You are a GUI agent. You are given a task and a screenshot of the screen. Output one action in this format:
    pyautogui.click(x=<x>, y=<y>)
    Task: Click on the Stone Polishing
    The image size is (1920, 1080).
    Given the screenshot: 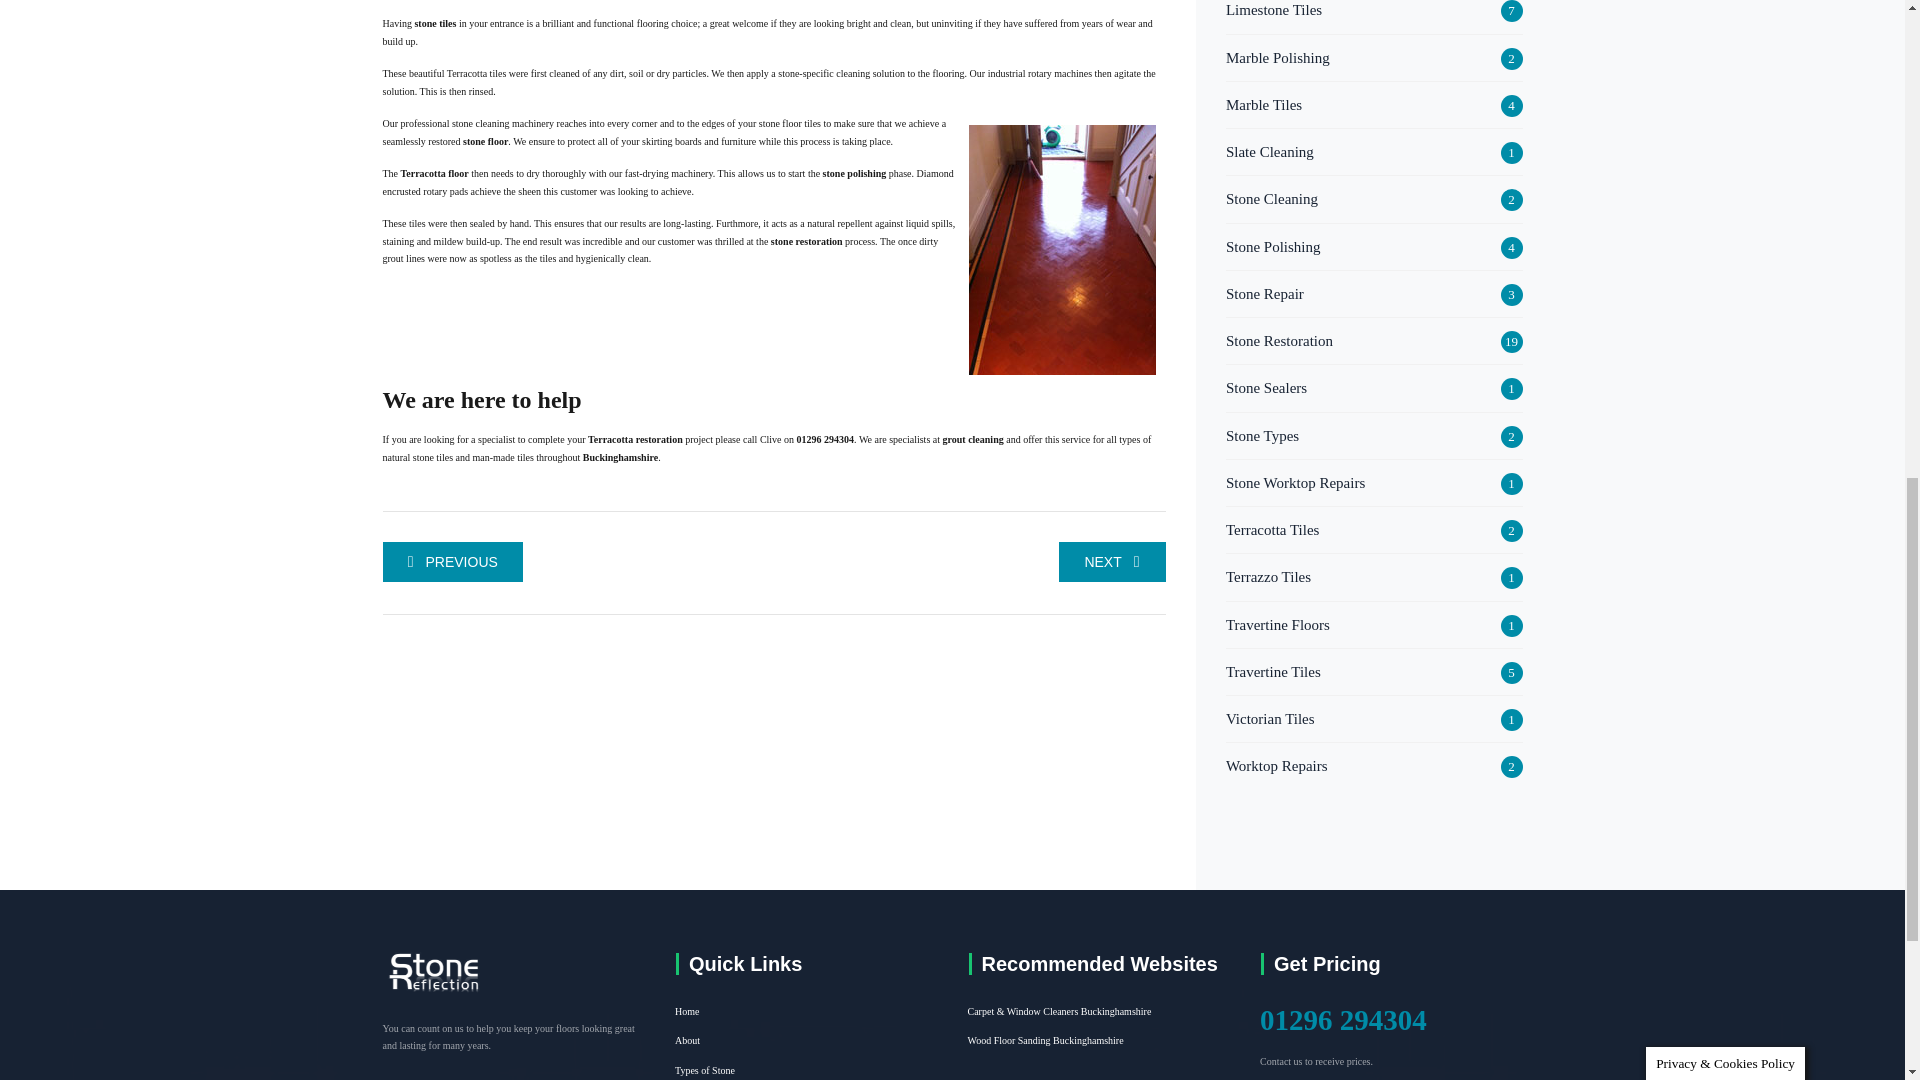 What is the action you would take?
    pyautogui.click(x=1273, y=247)
    